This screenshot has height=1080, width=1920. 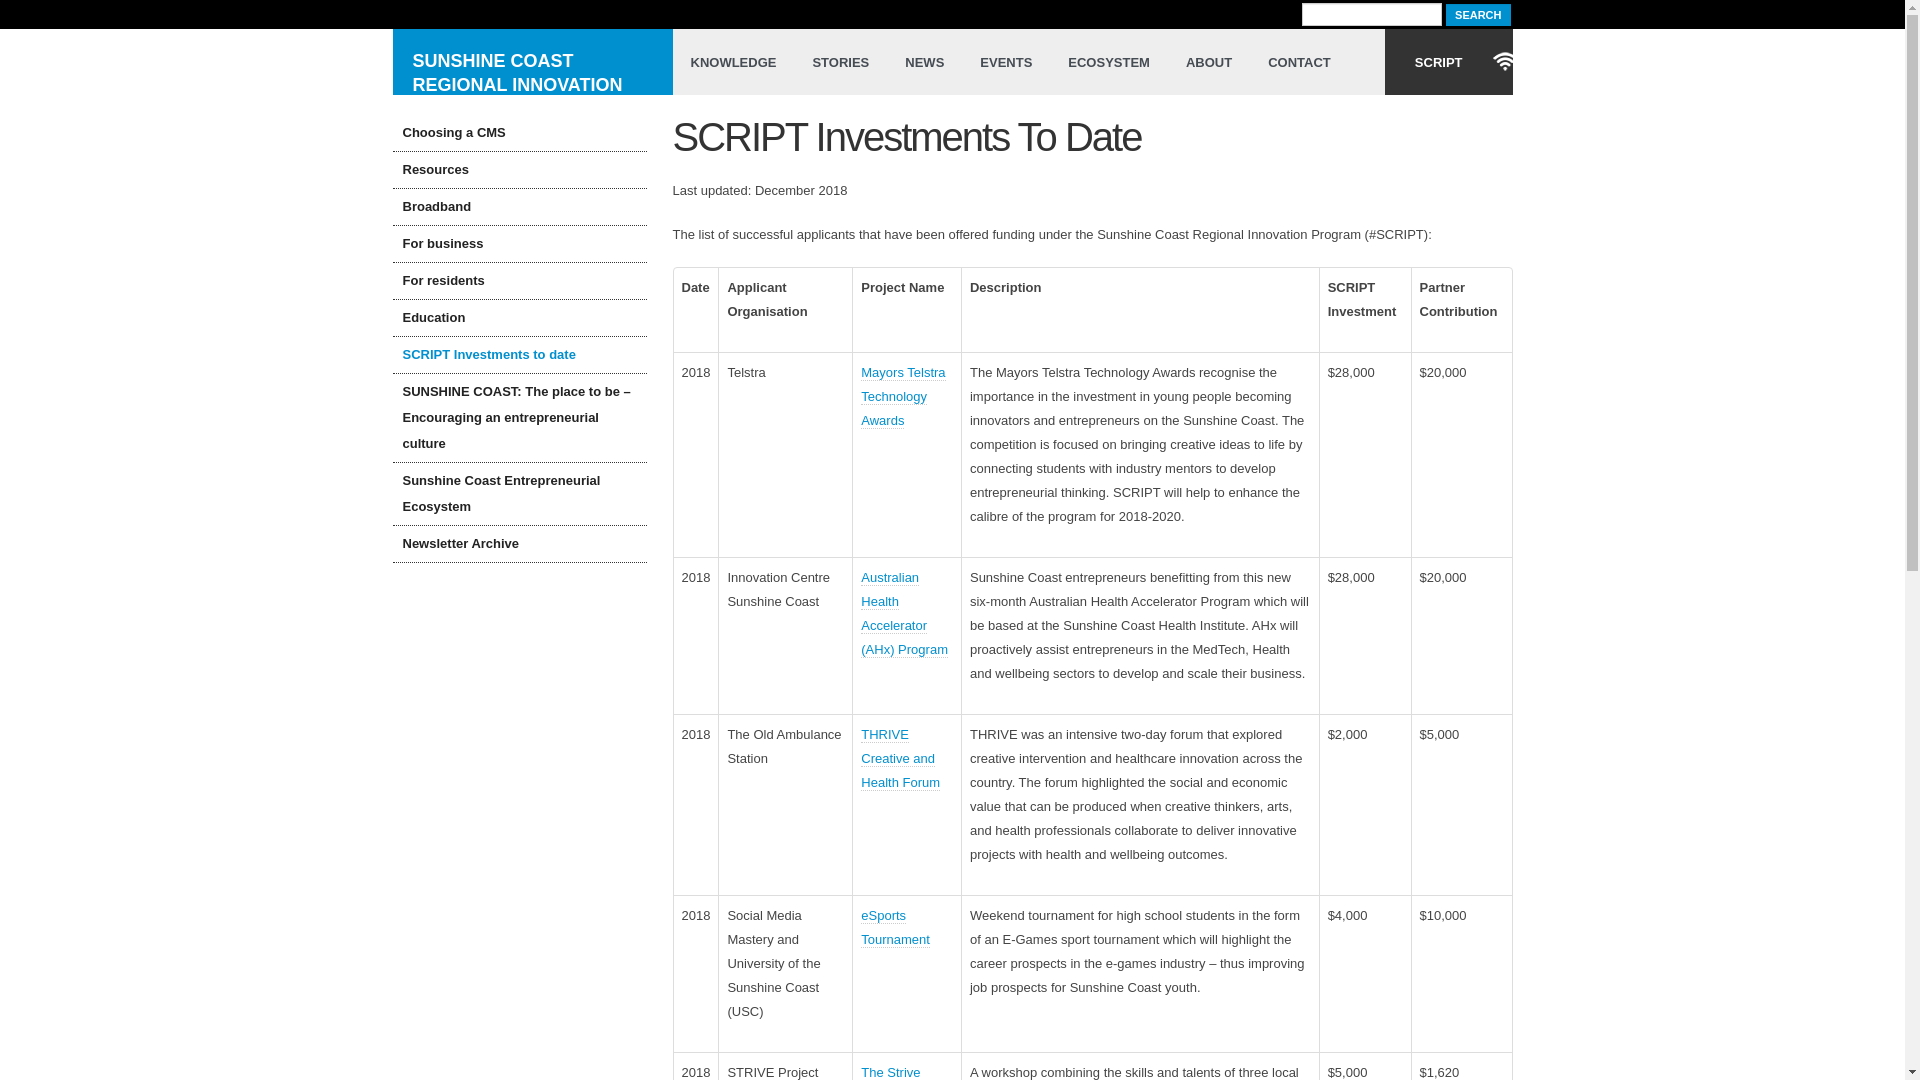 I want to click on Choosing a CMS, so click(x=519, y=133).